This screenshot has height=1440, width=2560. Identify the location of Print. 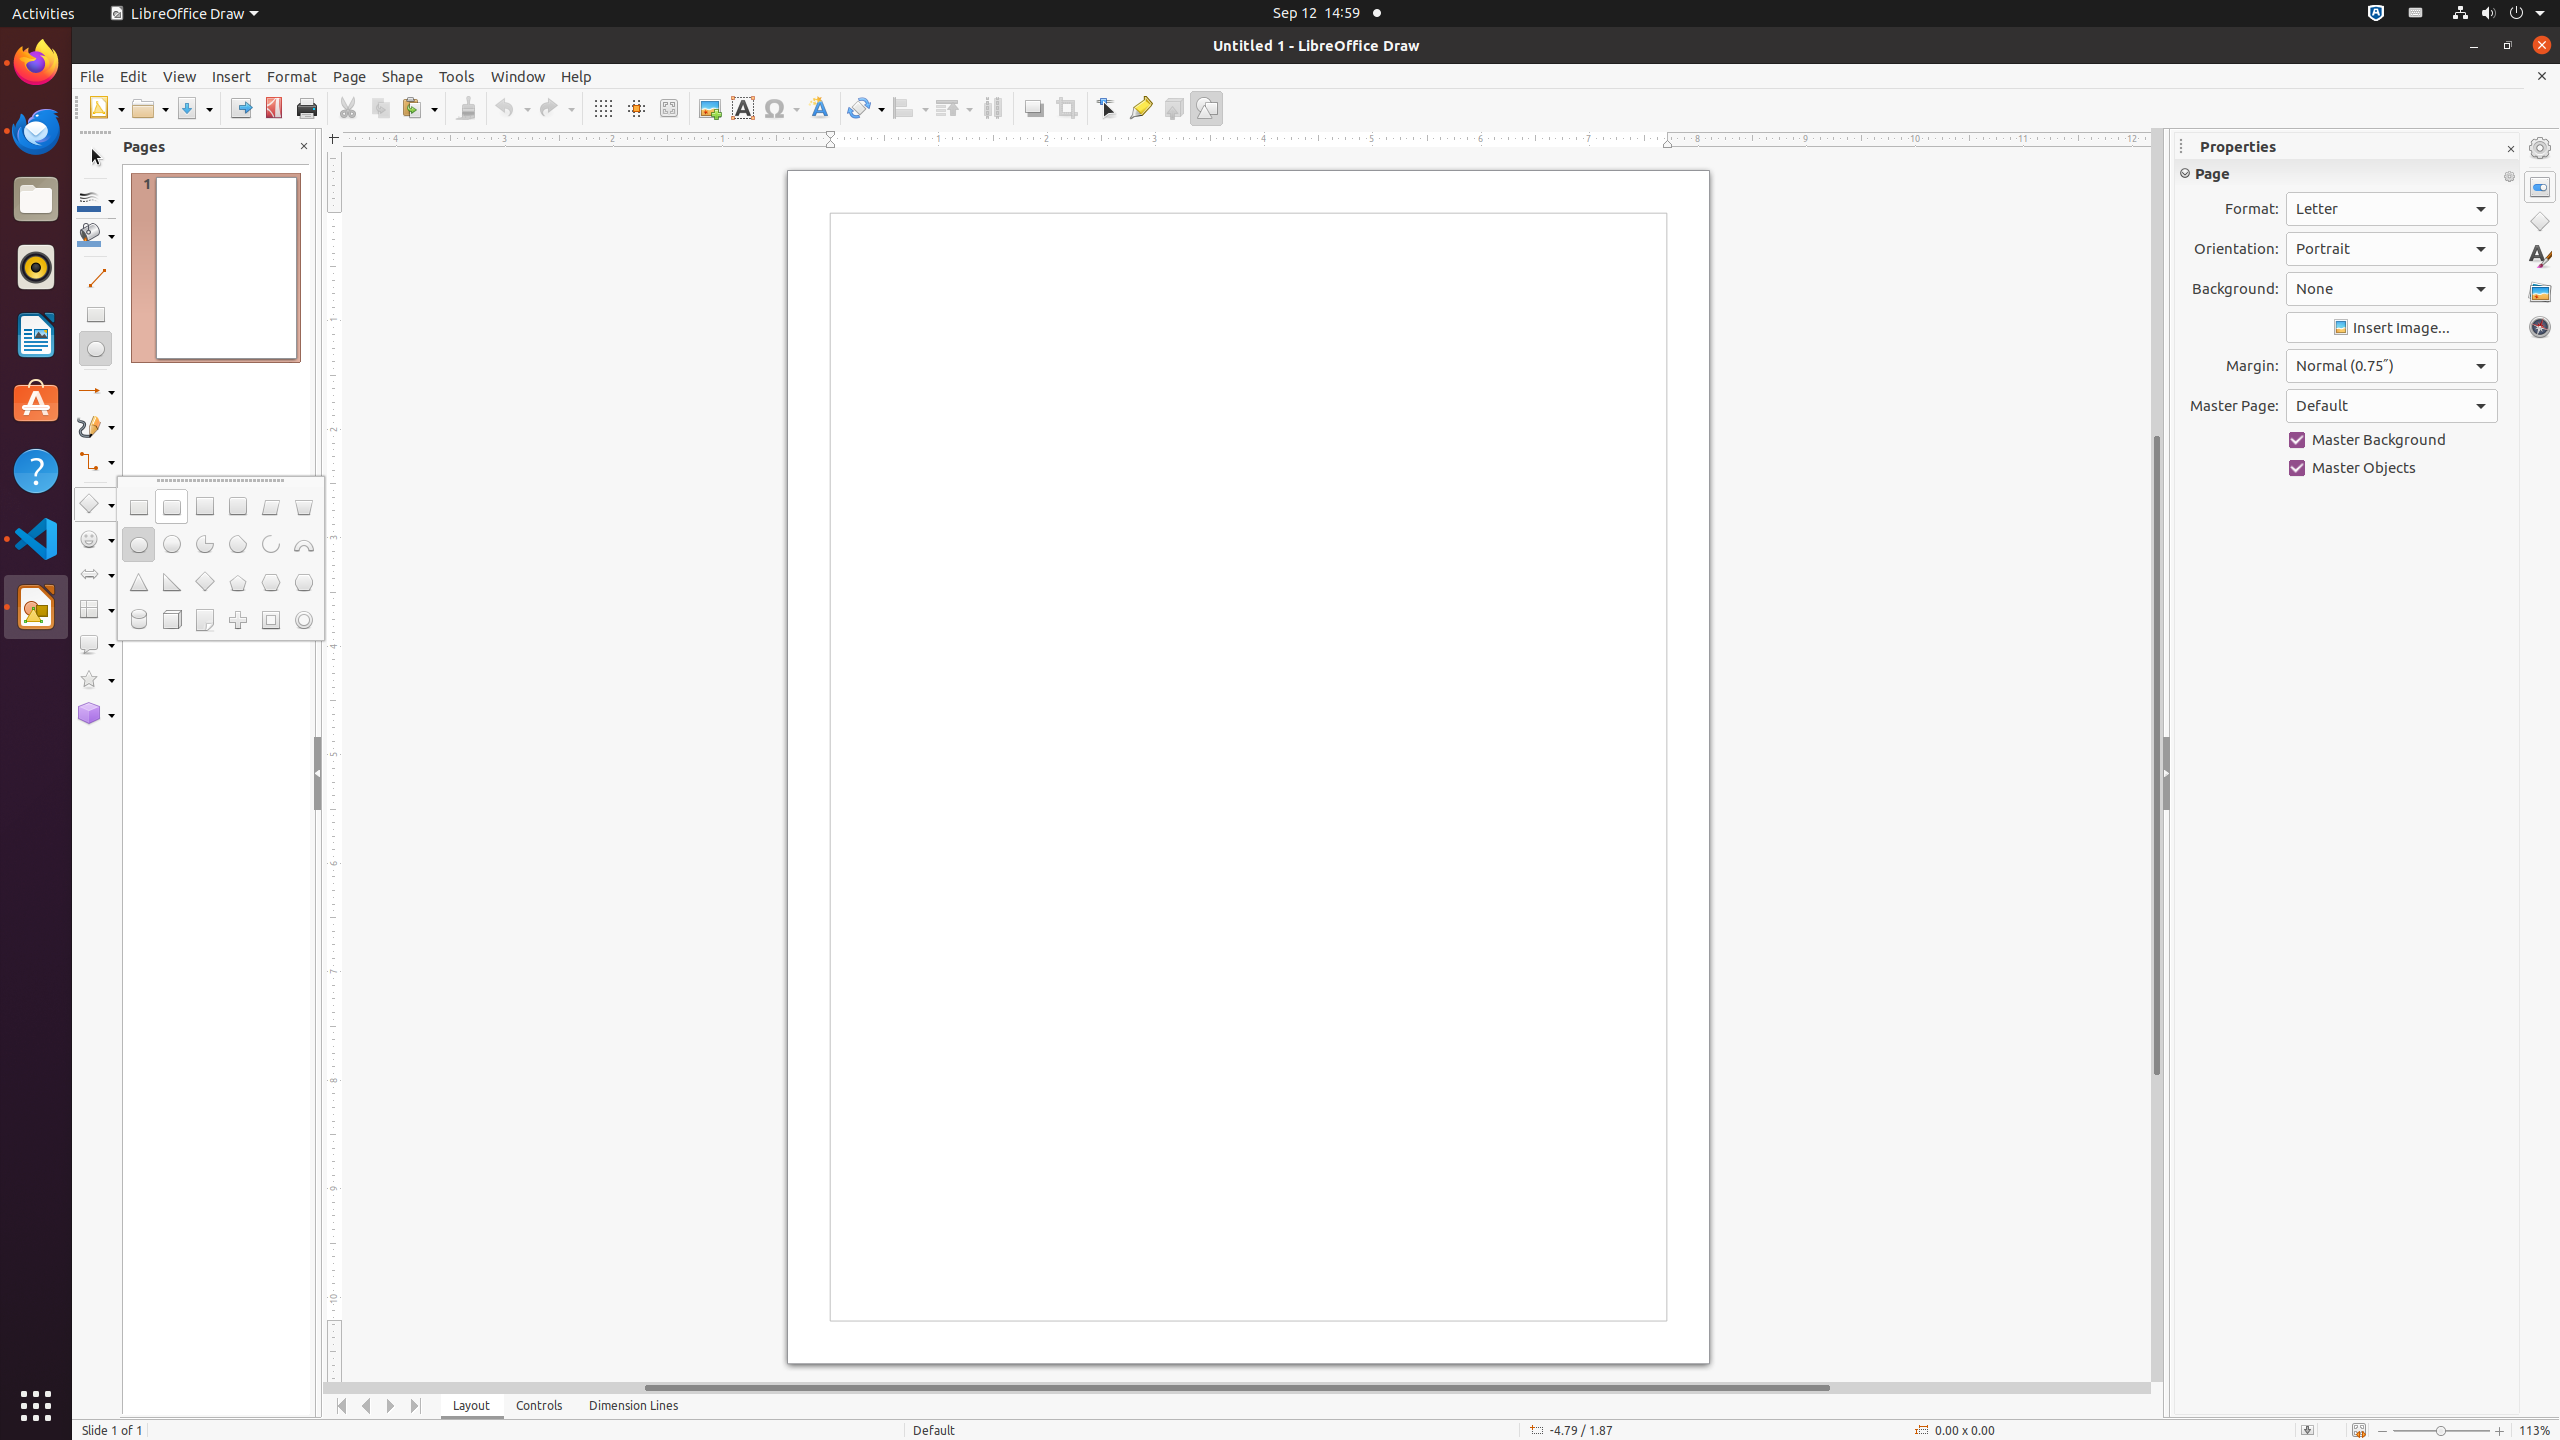
(306, 108).